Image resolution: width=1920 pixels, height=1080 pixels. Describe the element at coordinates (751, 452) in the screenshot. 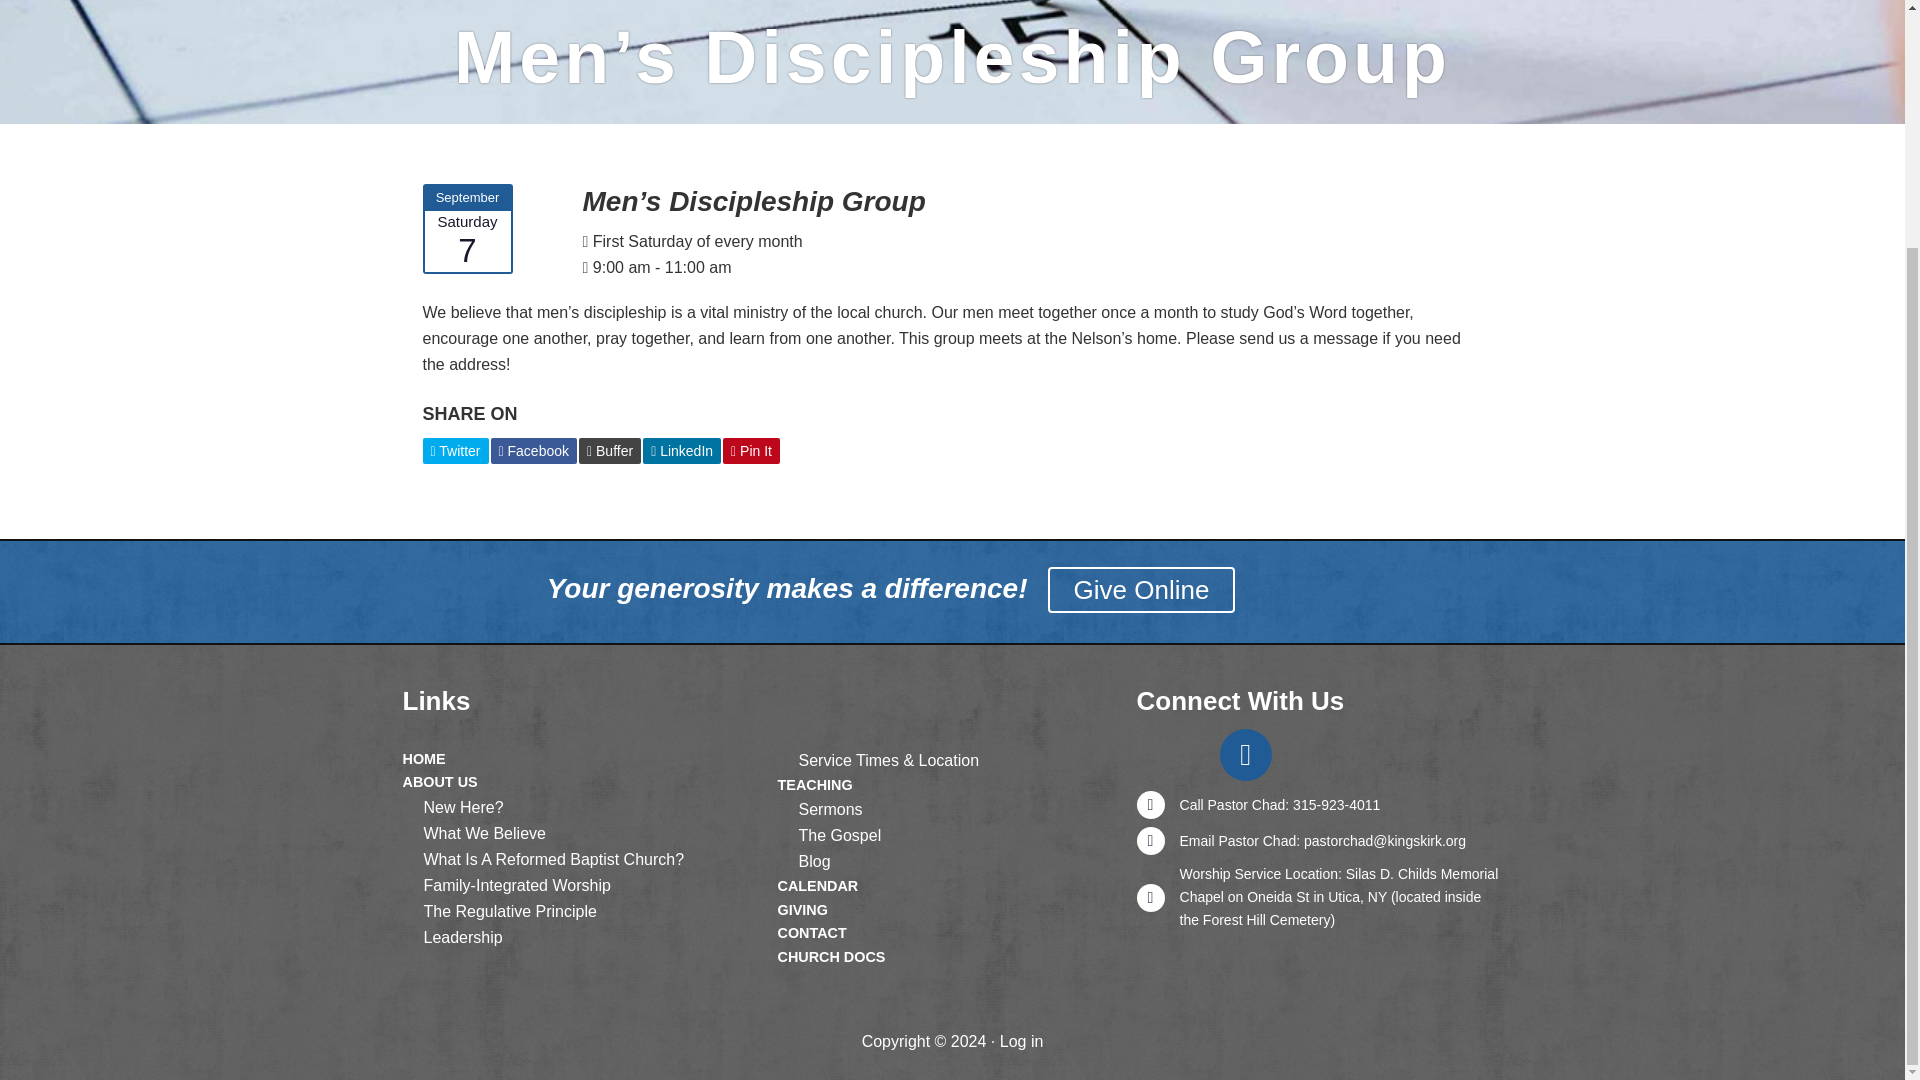

I see `Pin It` at that location.